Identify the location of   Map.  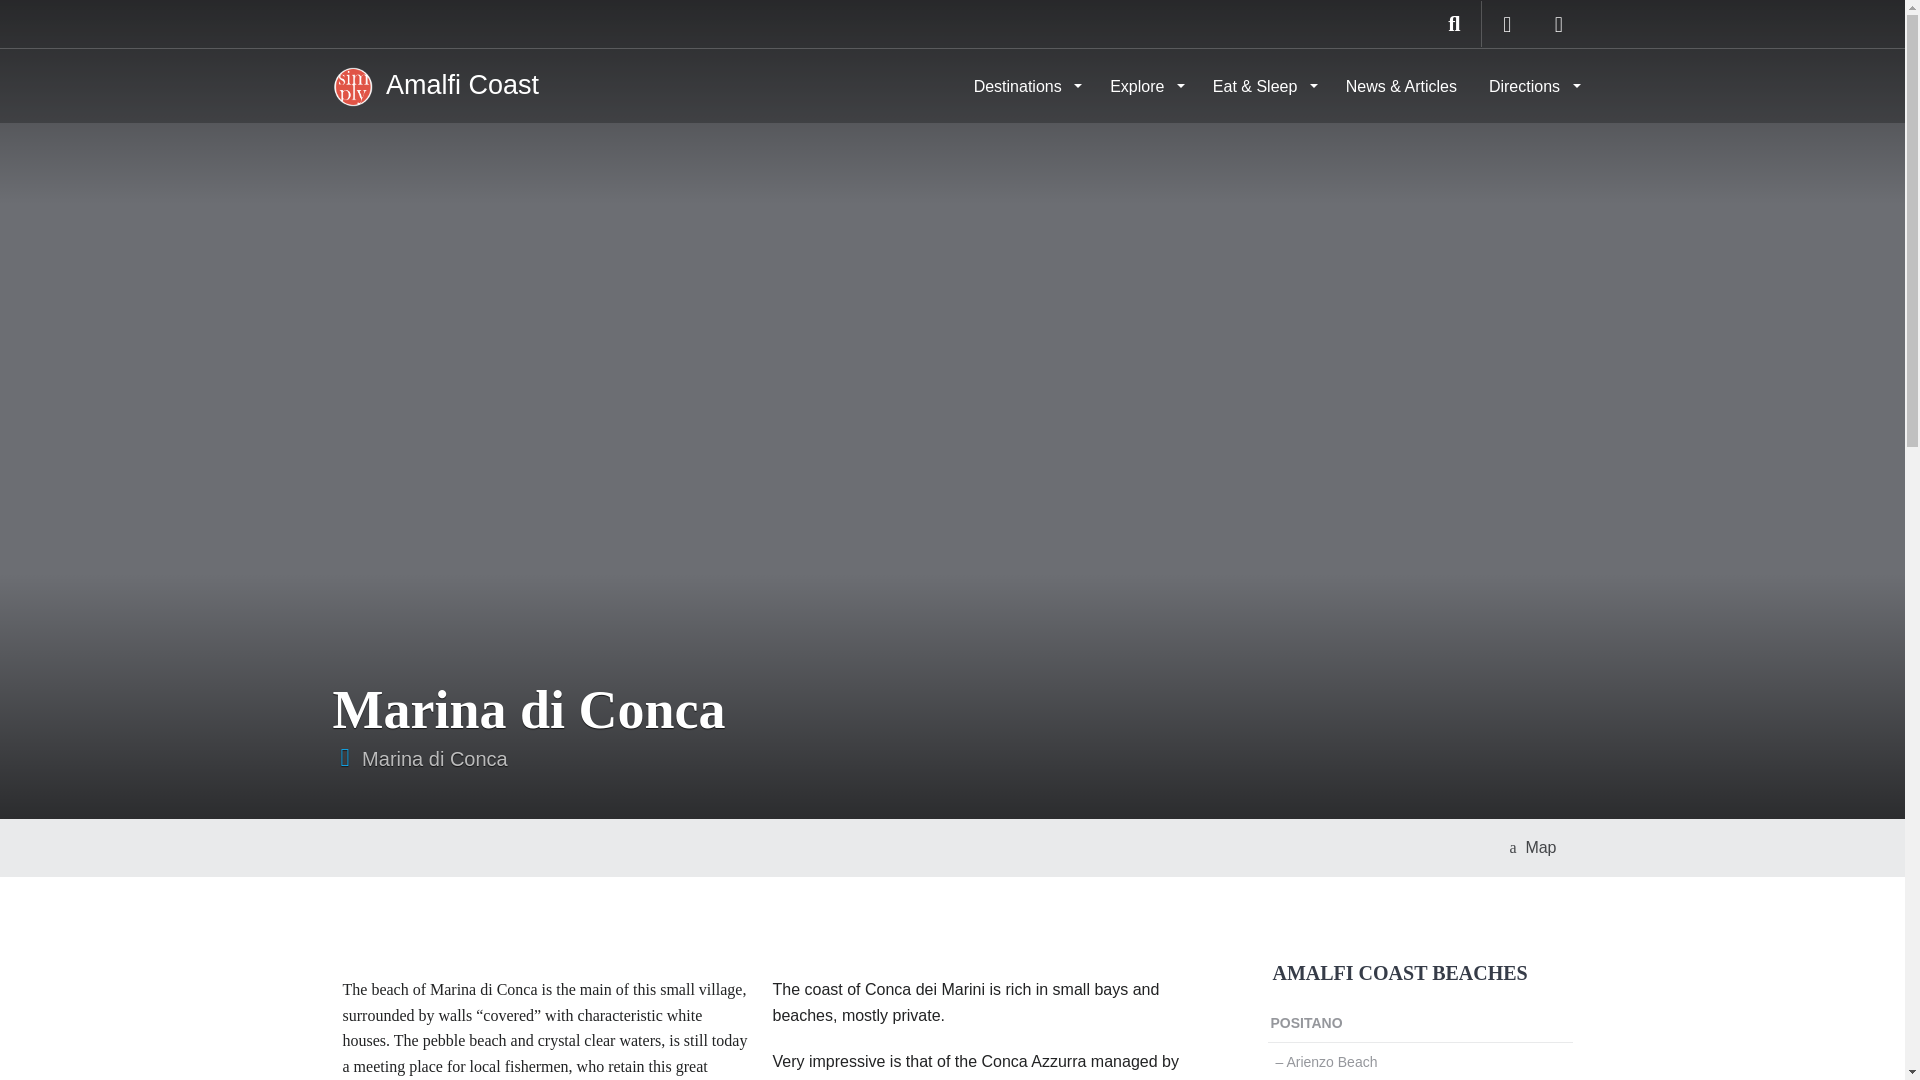
(1532, 847).